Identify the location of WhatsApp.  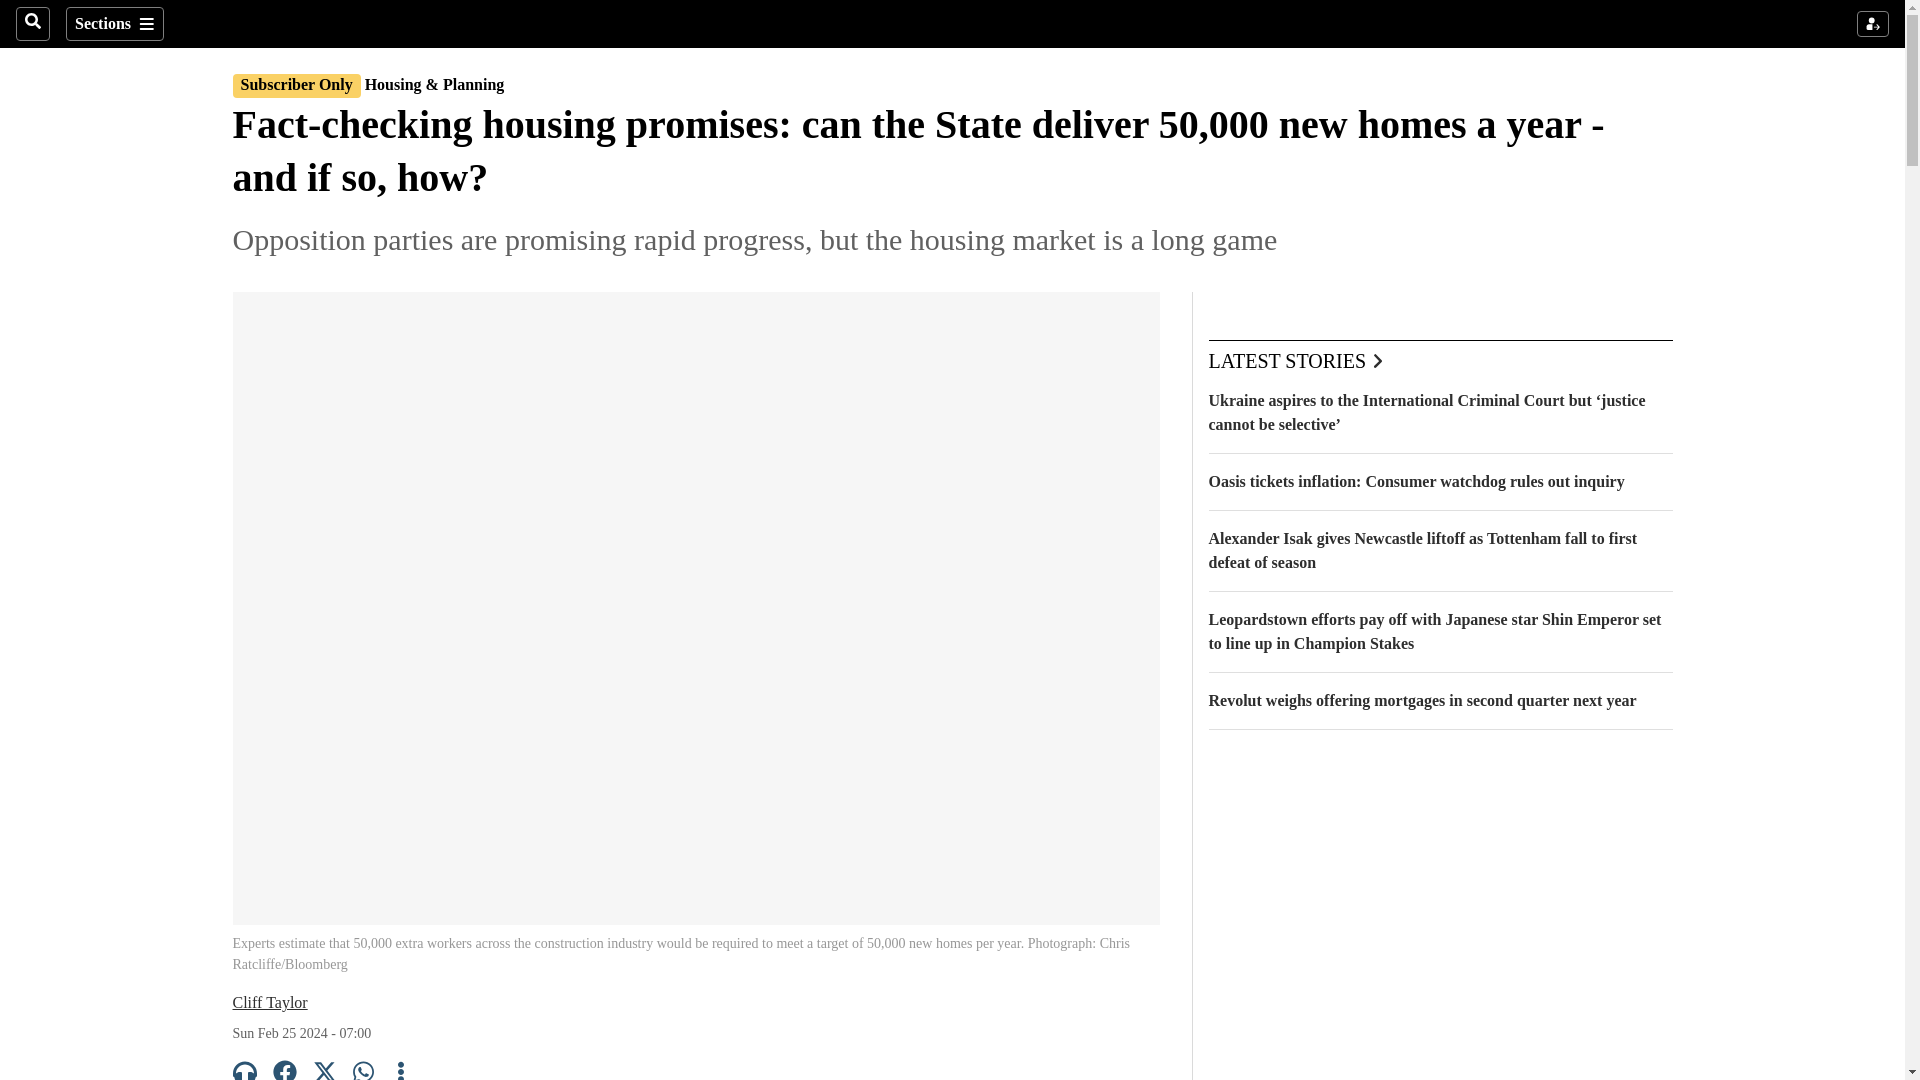
(364, 1070).